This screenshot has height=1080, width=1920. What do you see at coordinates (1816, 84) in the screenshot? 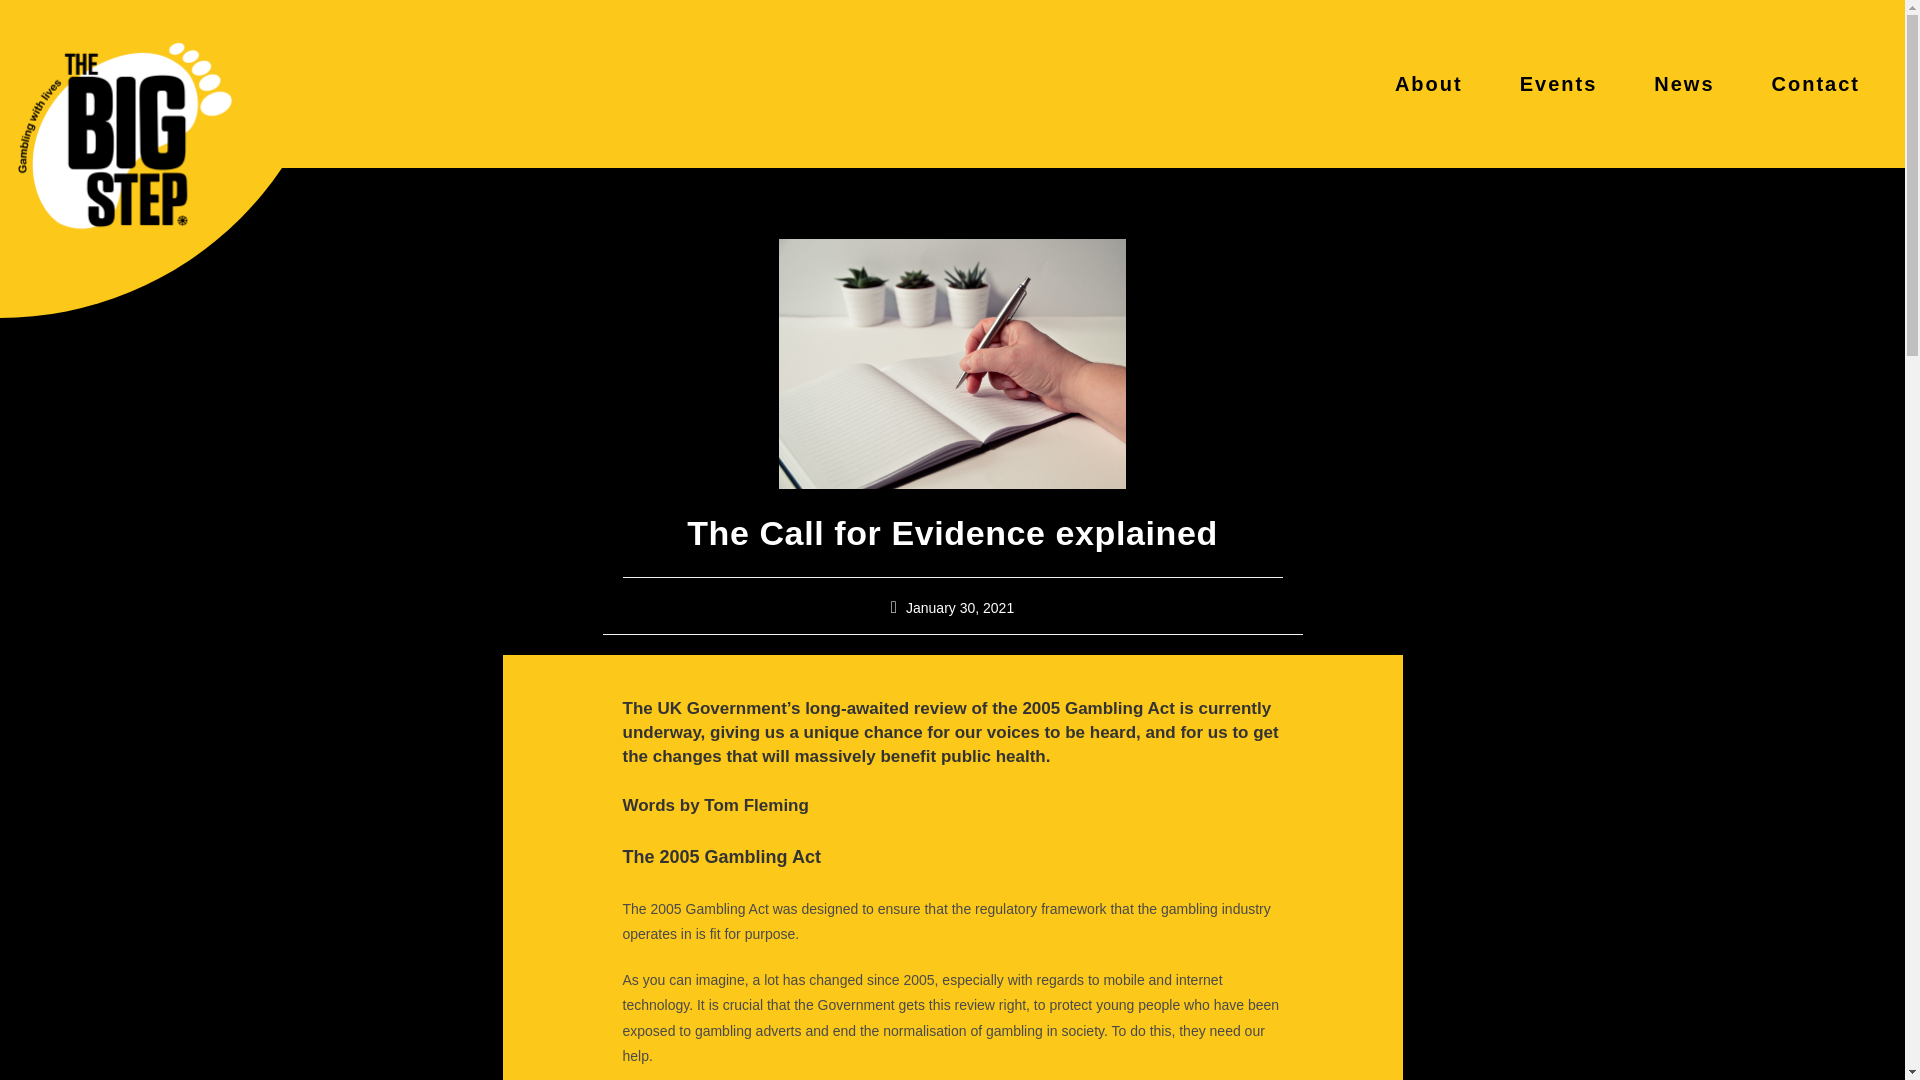
I see `Contact` at bounding box center [1816, 84].